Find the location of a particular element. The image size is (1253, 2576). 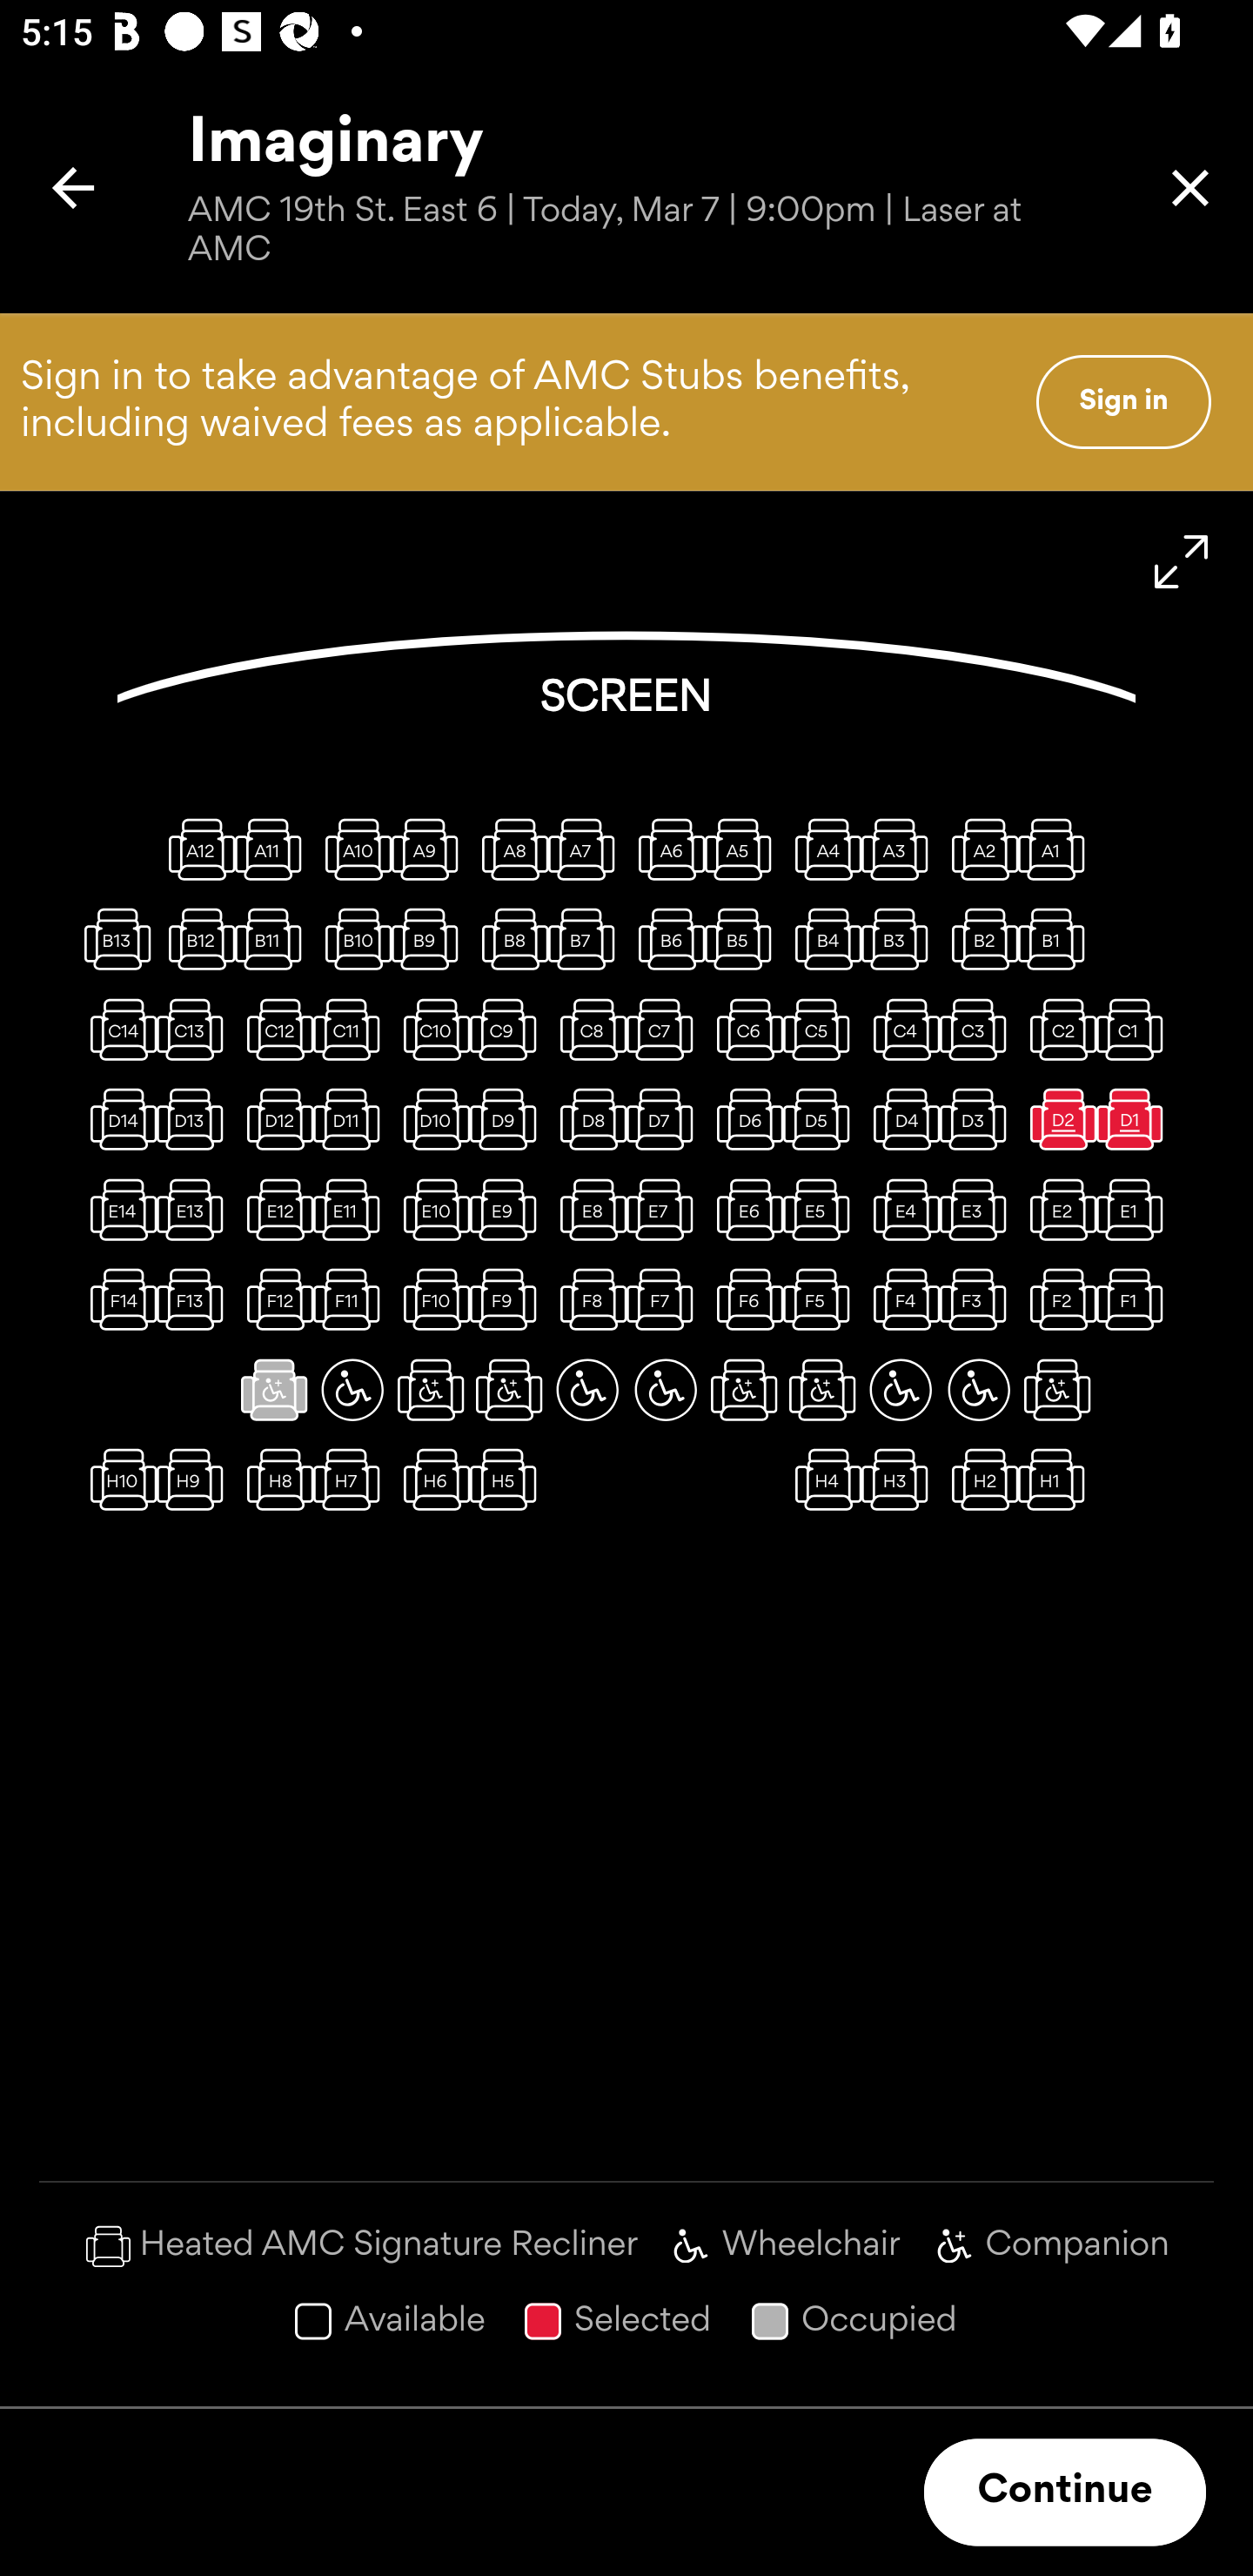

C4, Regular seat, available is located at coordinates (901, 1029).